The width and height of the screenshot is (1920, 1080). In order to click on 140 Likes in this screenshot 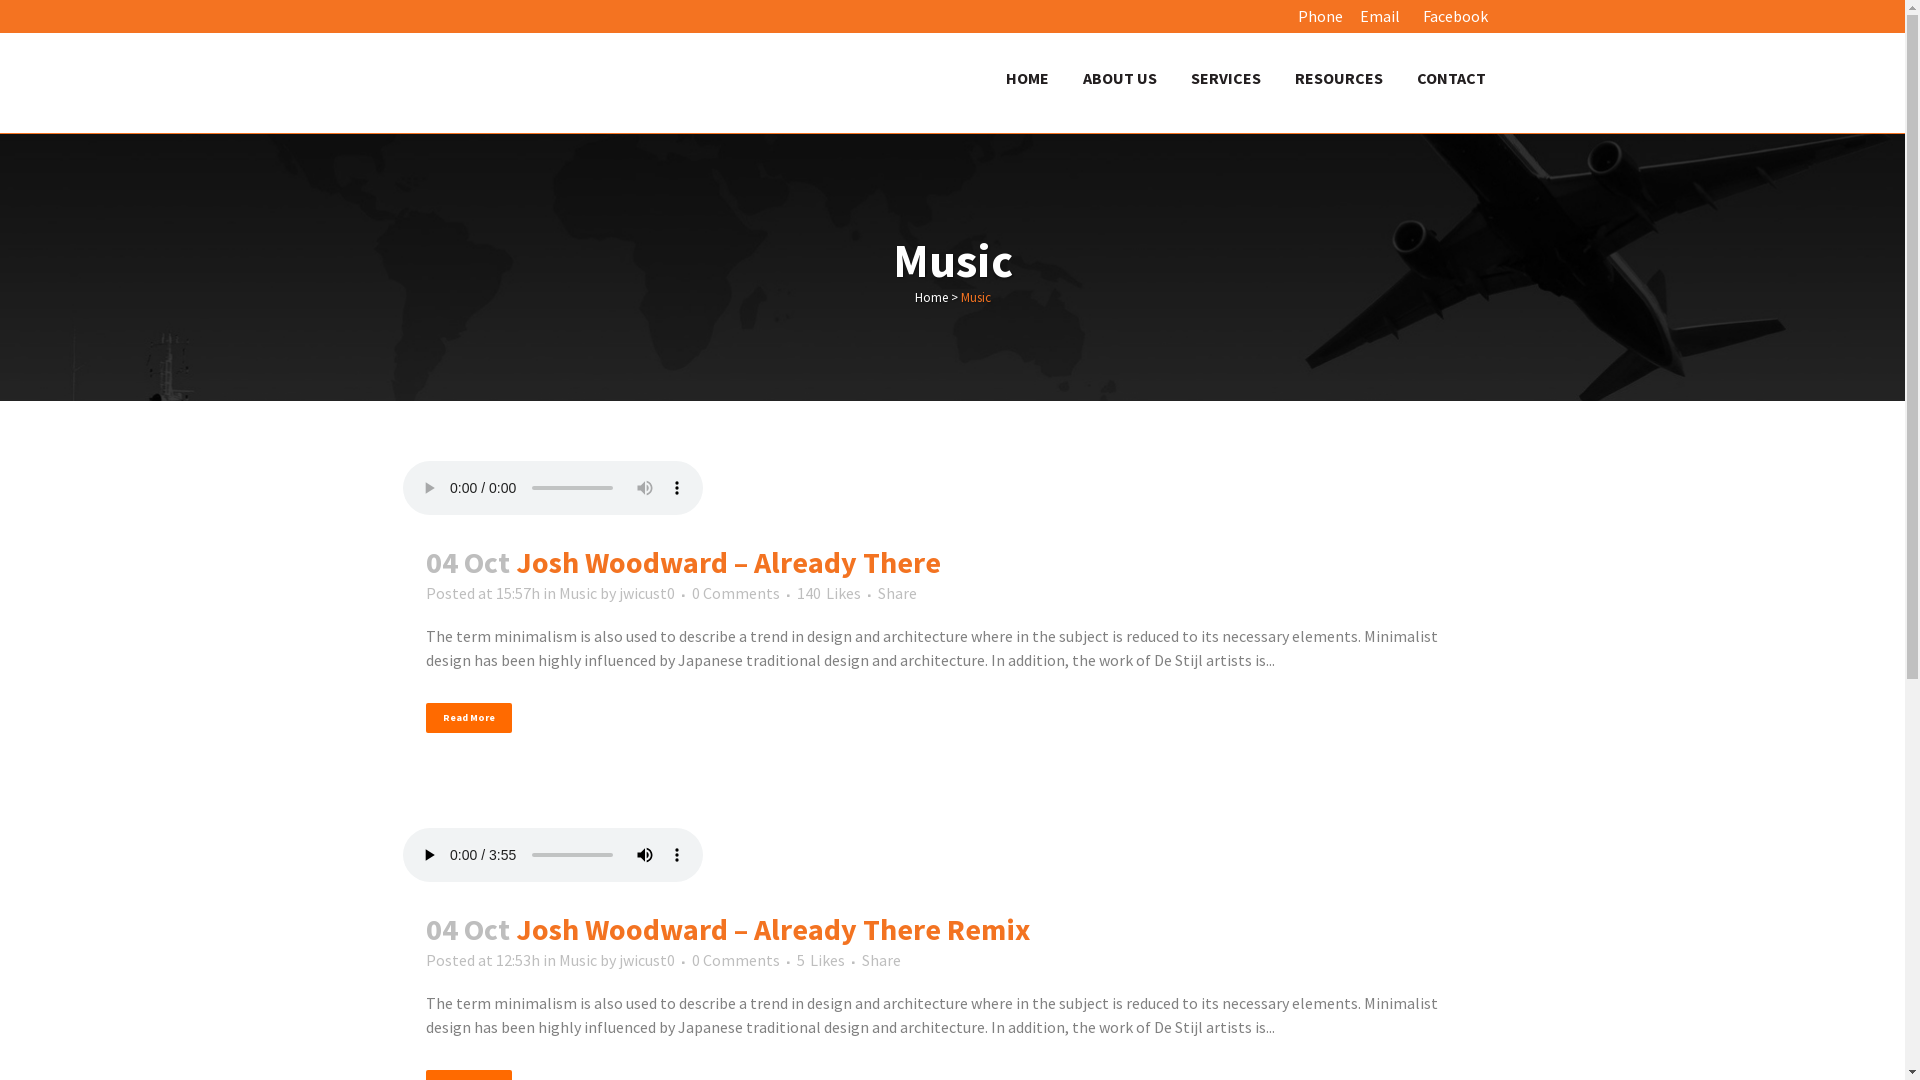, I will do `click(828, 593)`.